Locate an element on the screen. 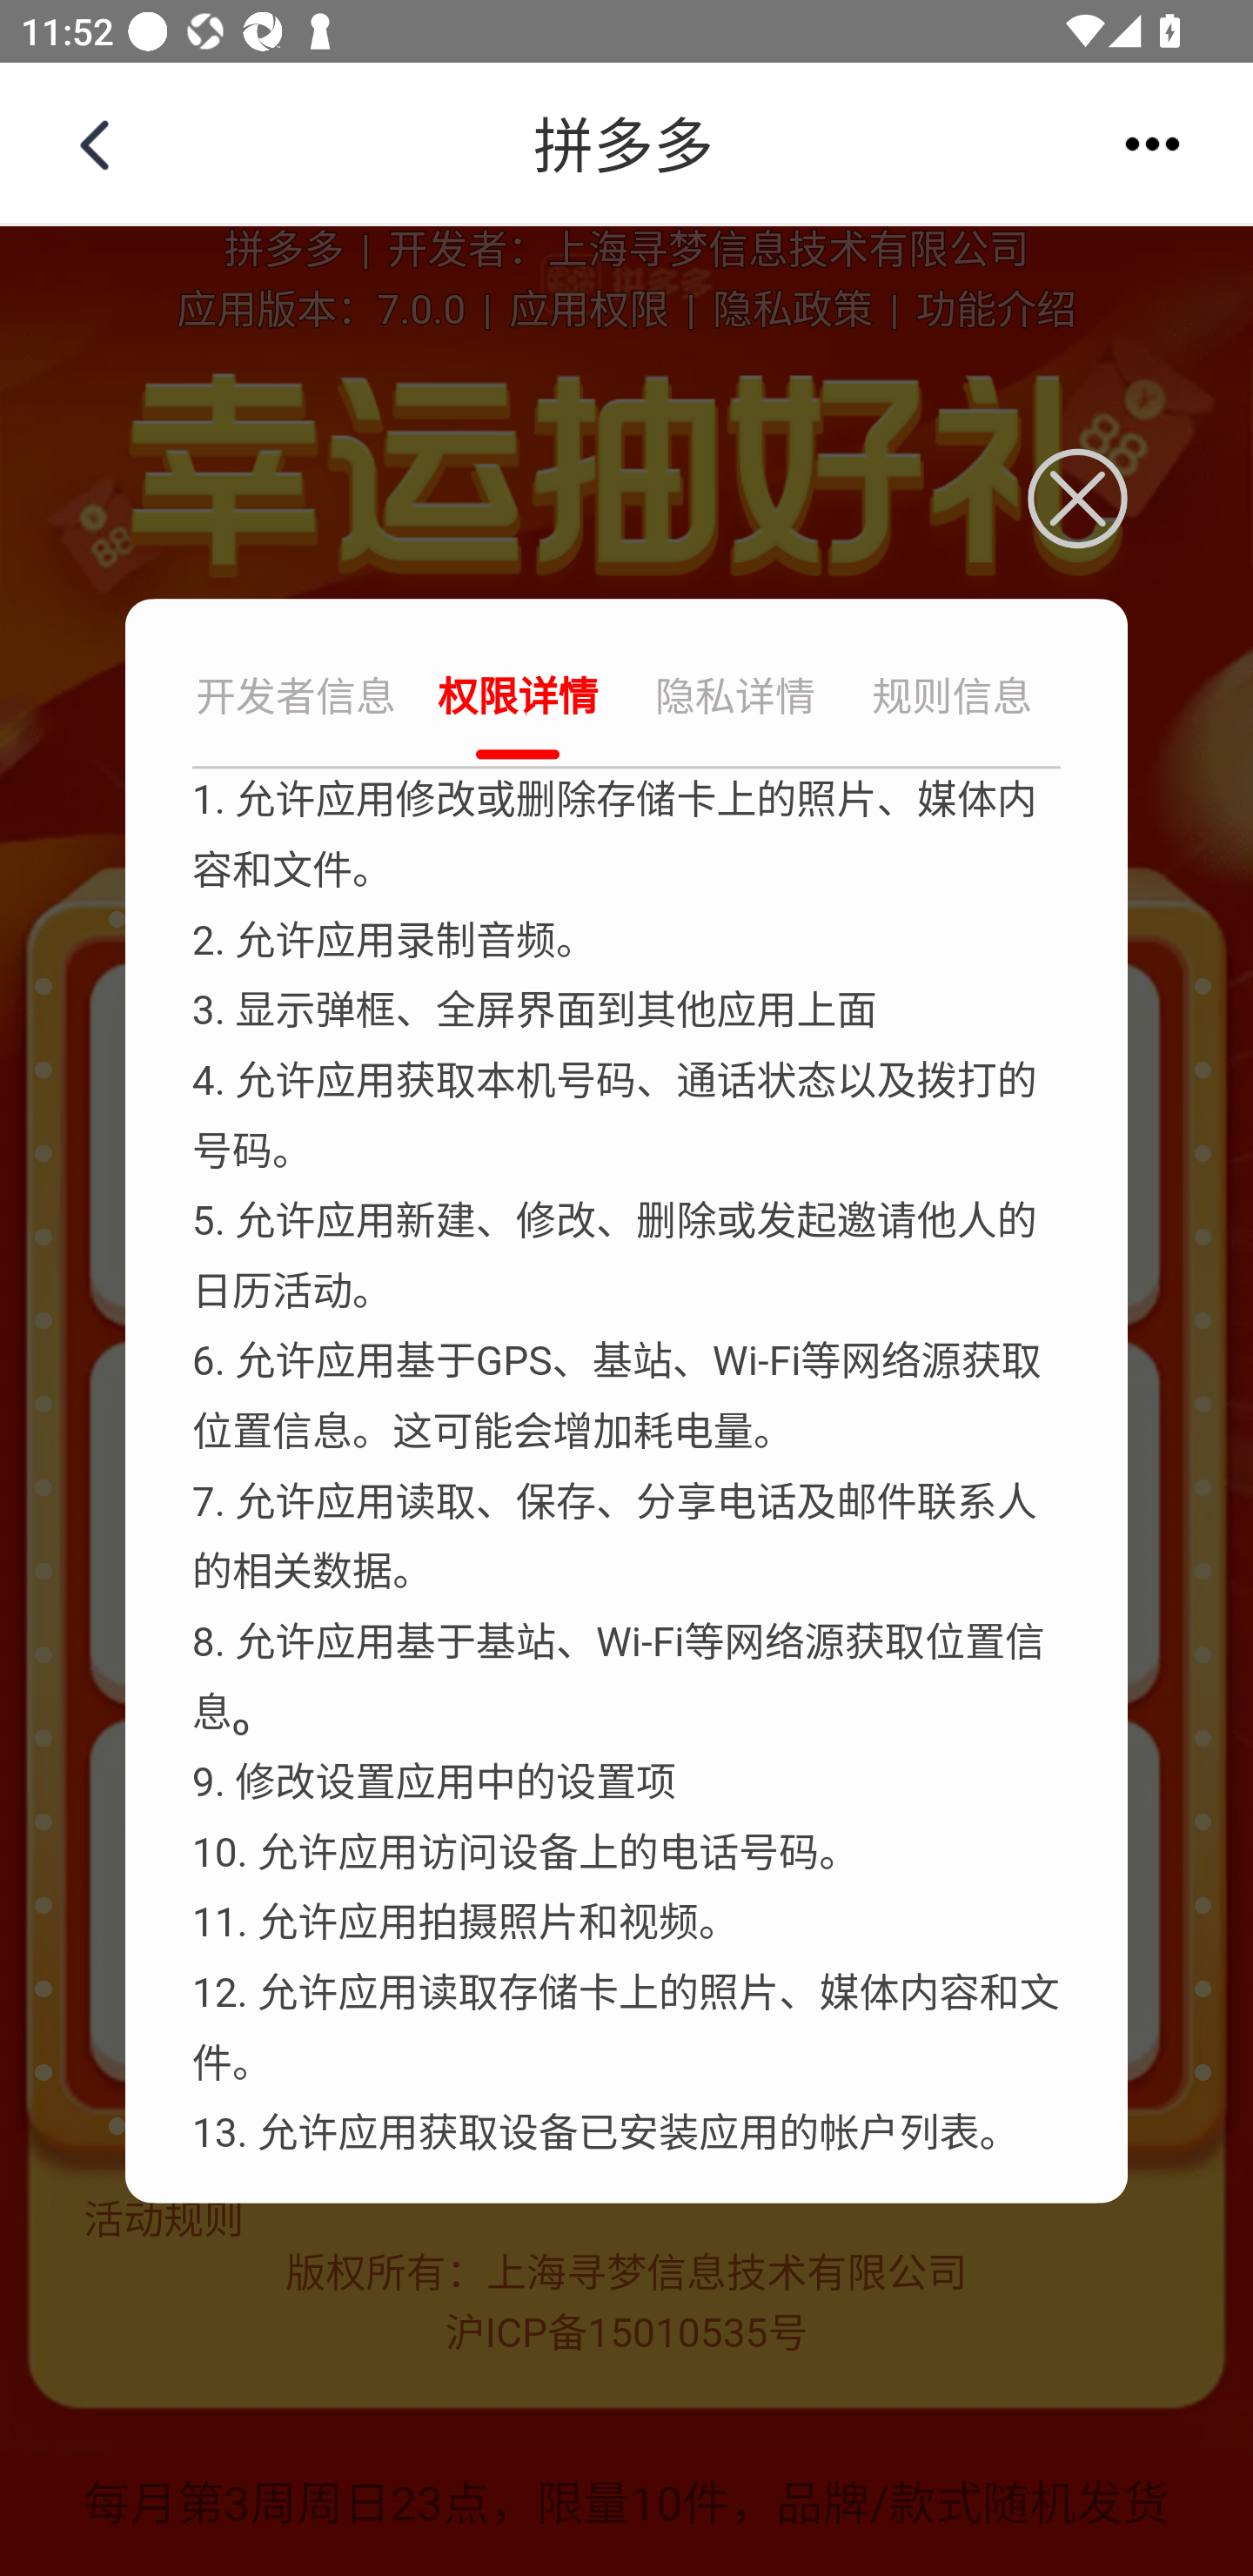 This screenshot has width=1253, height=2576. 36987.0 is located at coordinates (626, 144).